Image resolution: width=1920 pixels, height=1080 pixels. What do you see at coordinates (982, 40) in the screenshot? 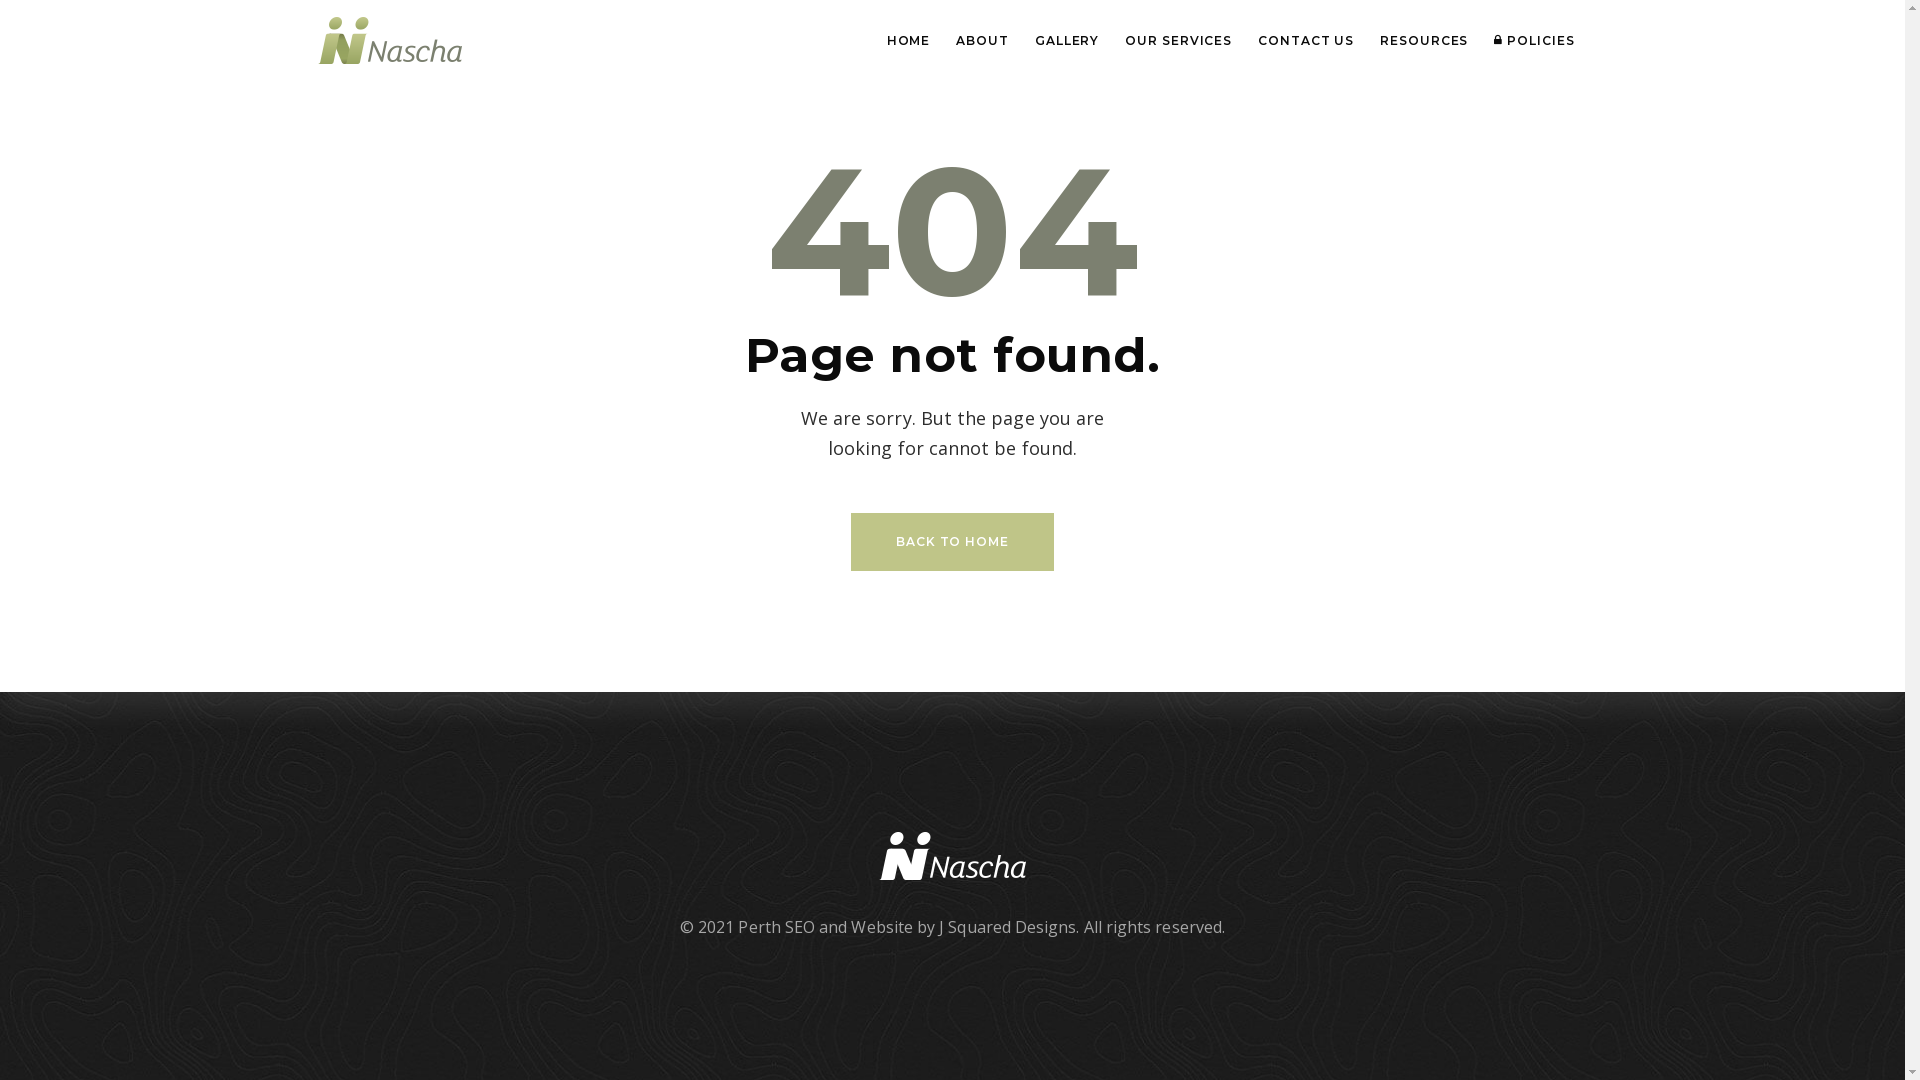
I see `ABOUT` at bounding box center [982, 40].